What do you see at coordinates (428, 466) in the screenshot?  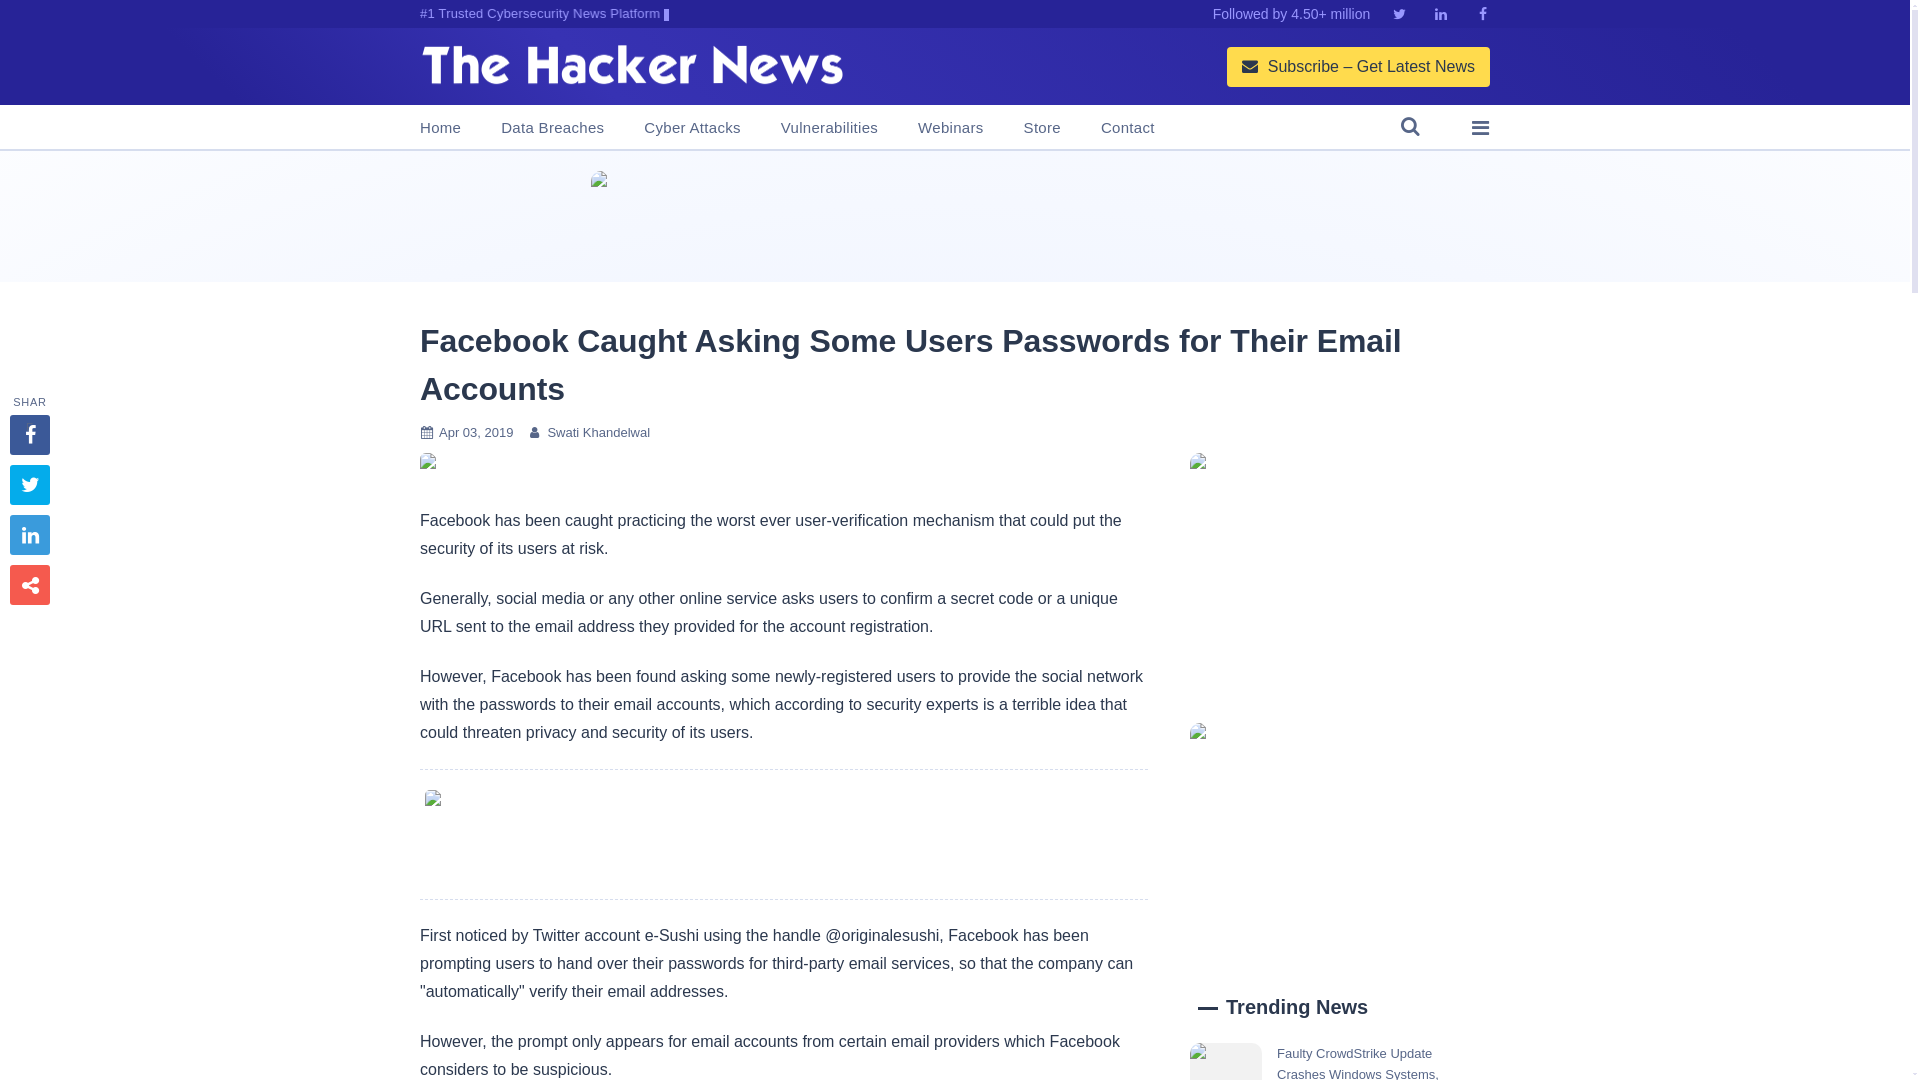 I see `facebook email password` at bounding box center [428, 466].